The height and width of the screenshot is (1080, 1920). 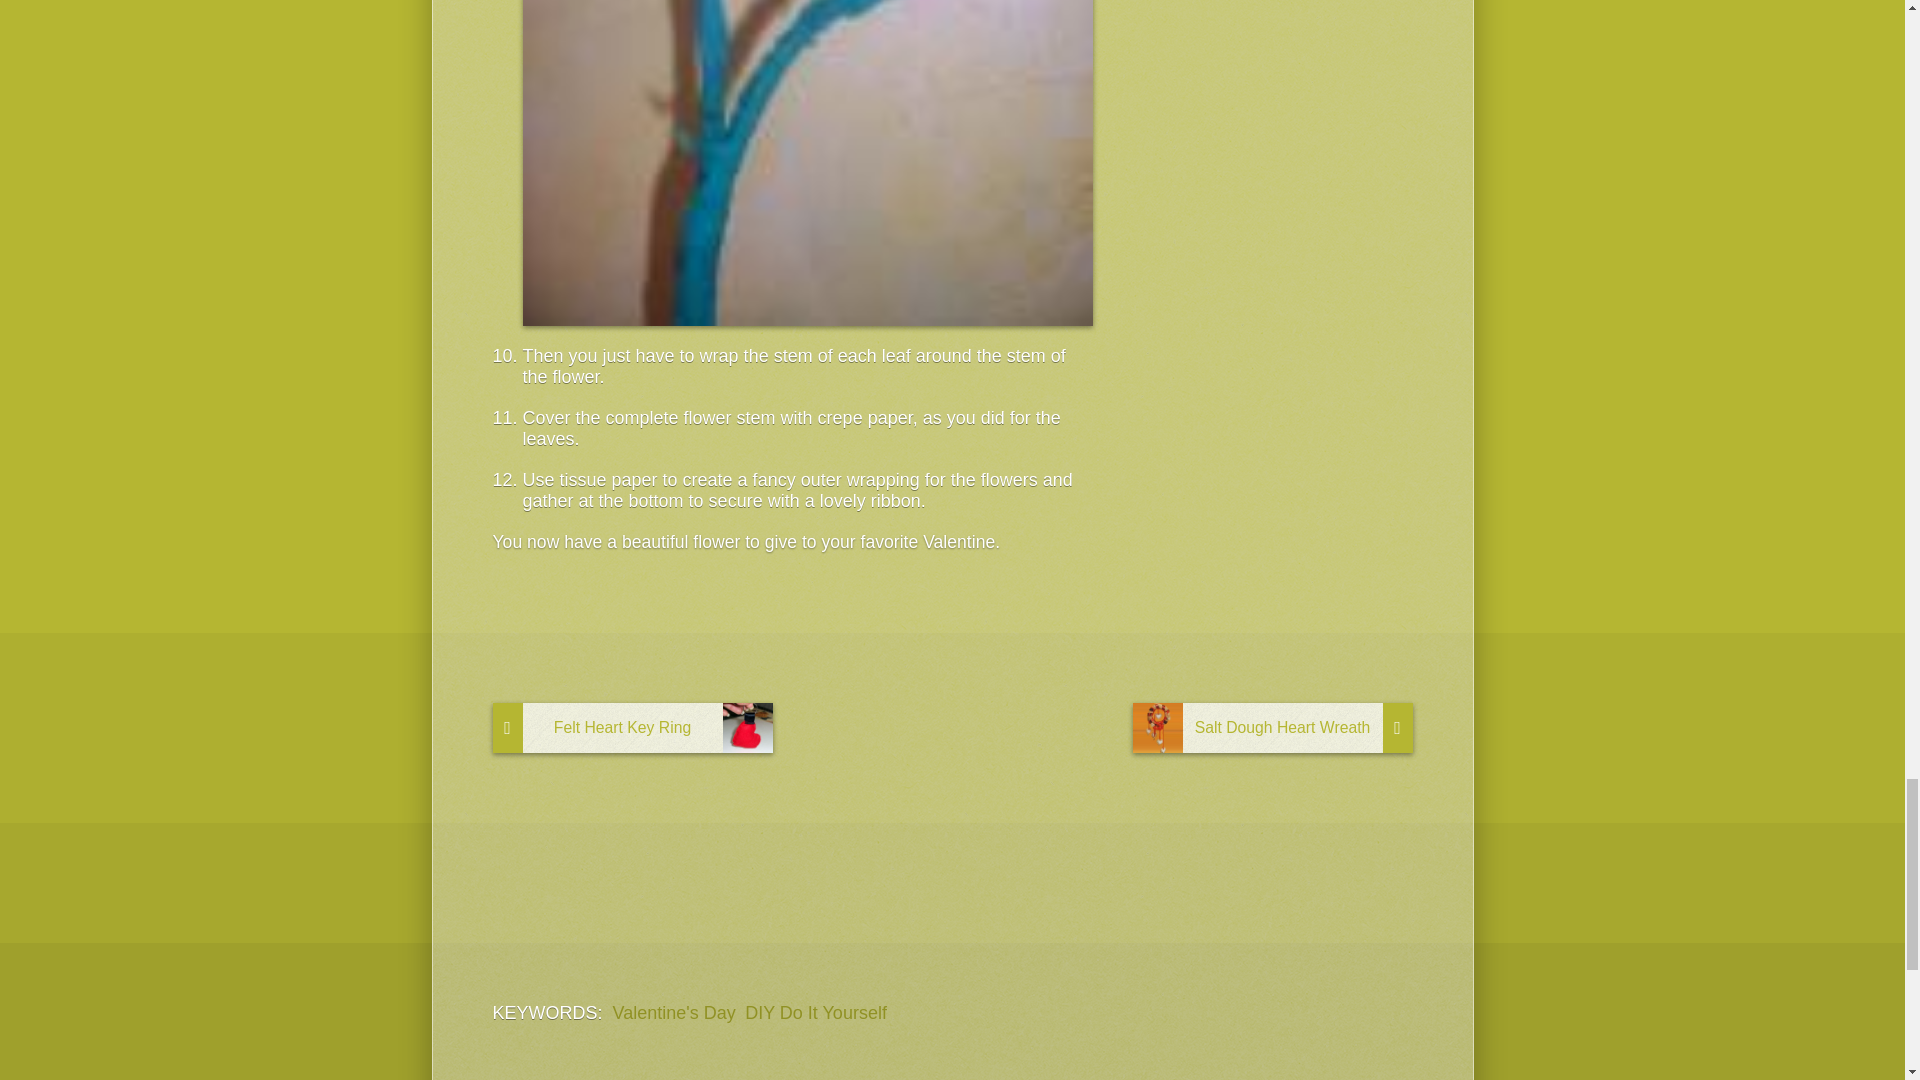 I want to click on Felt Heart Key Ring, so click(x=631, y=728).